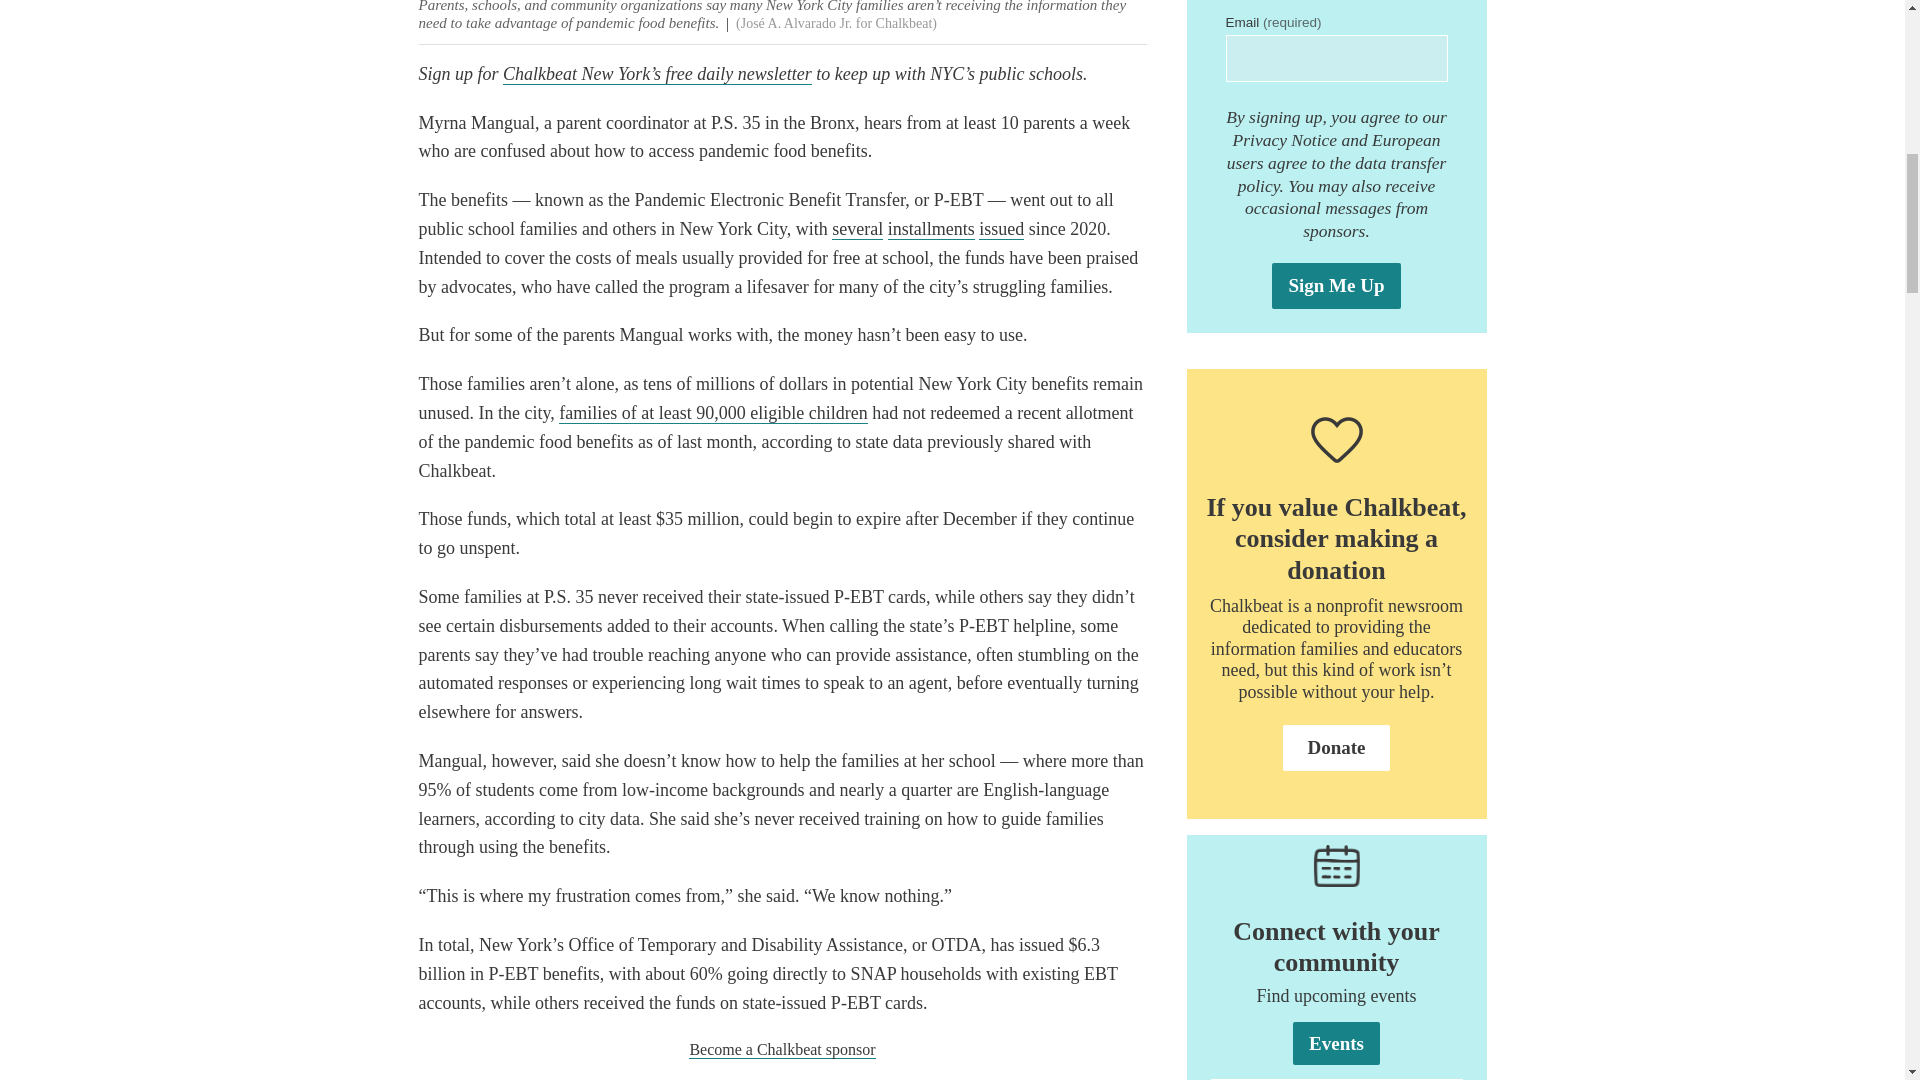  Describe the element at coordinates (782, 1050) in the screenshot. I see `Become a Chalkbeat sponsor` at that location.